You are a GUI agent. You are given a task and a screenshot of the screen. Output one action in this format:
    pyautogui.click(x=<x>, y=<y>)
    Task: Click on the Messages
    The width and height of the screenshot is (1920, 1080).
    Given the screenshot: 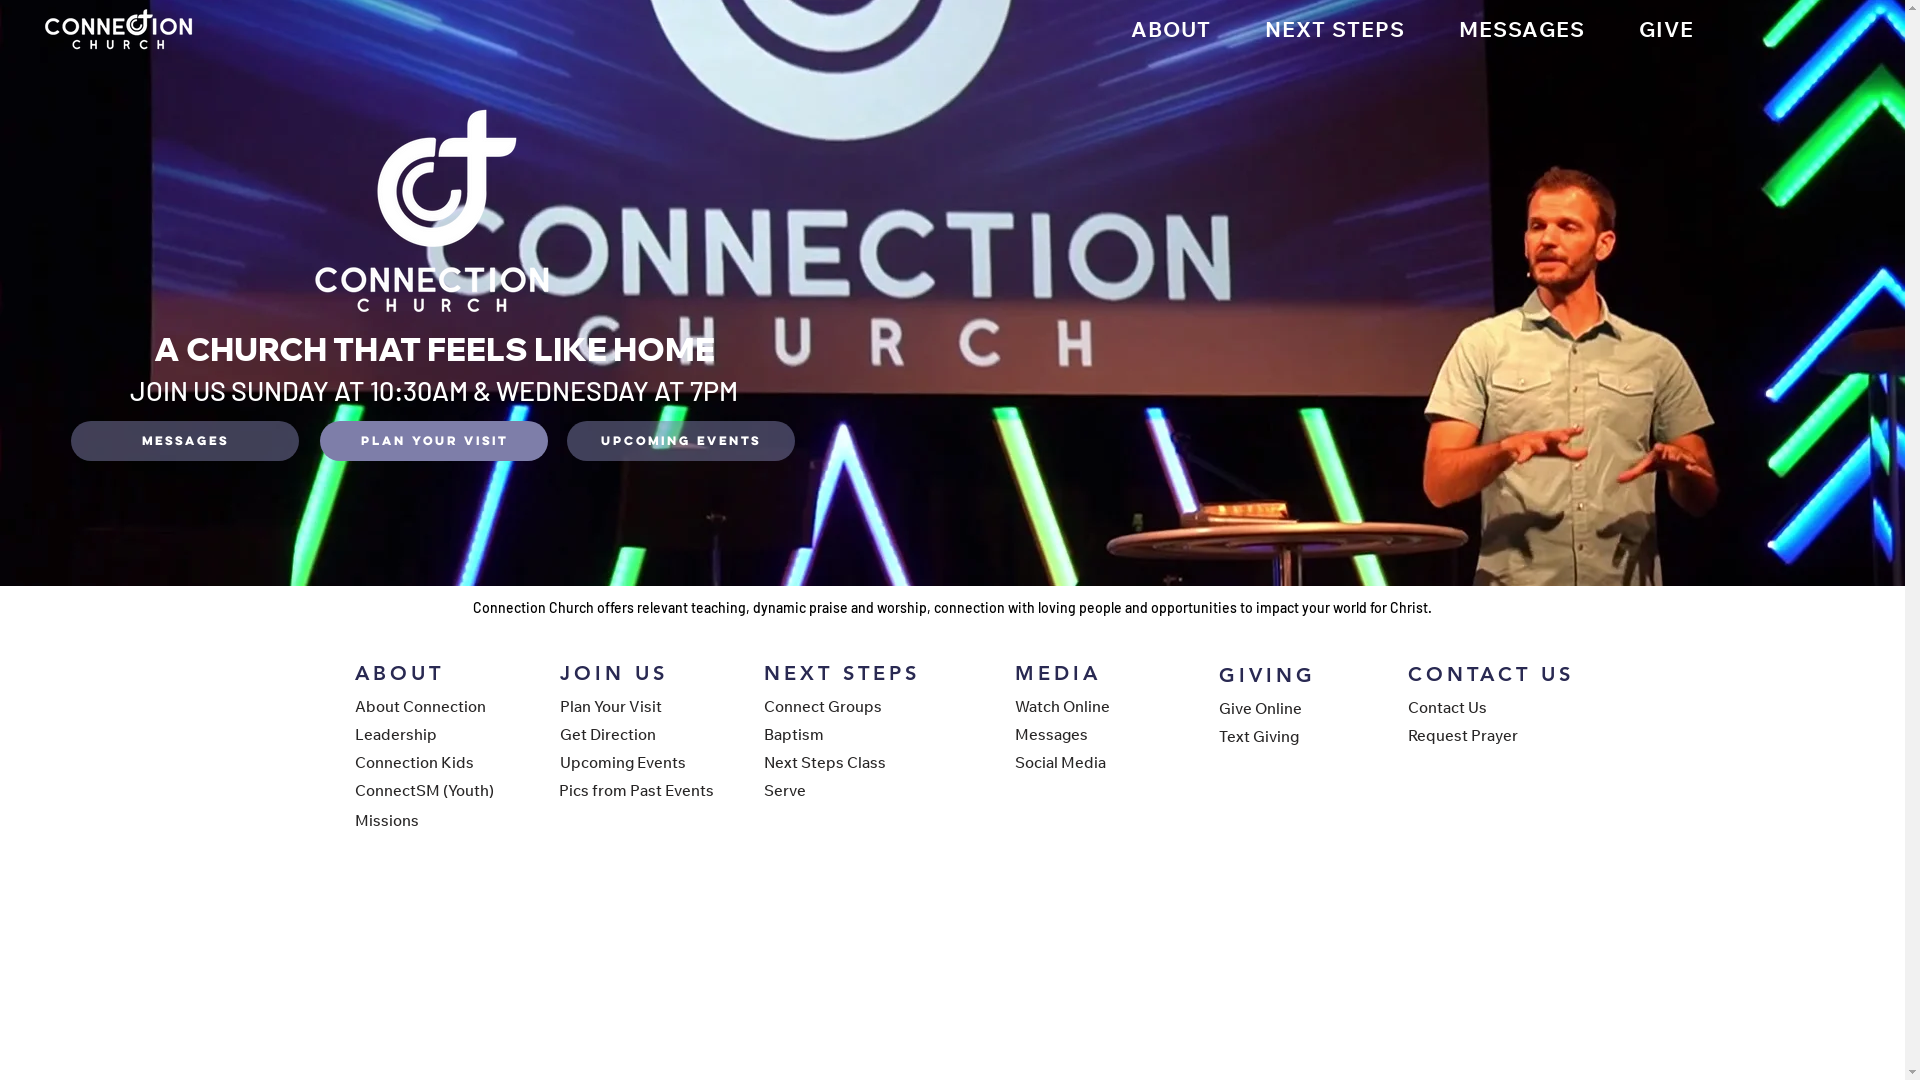 What is the action you would take?
    pyautogui.click(x=185, y=441)
    